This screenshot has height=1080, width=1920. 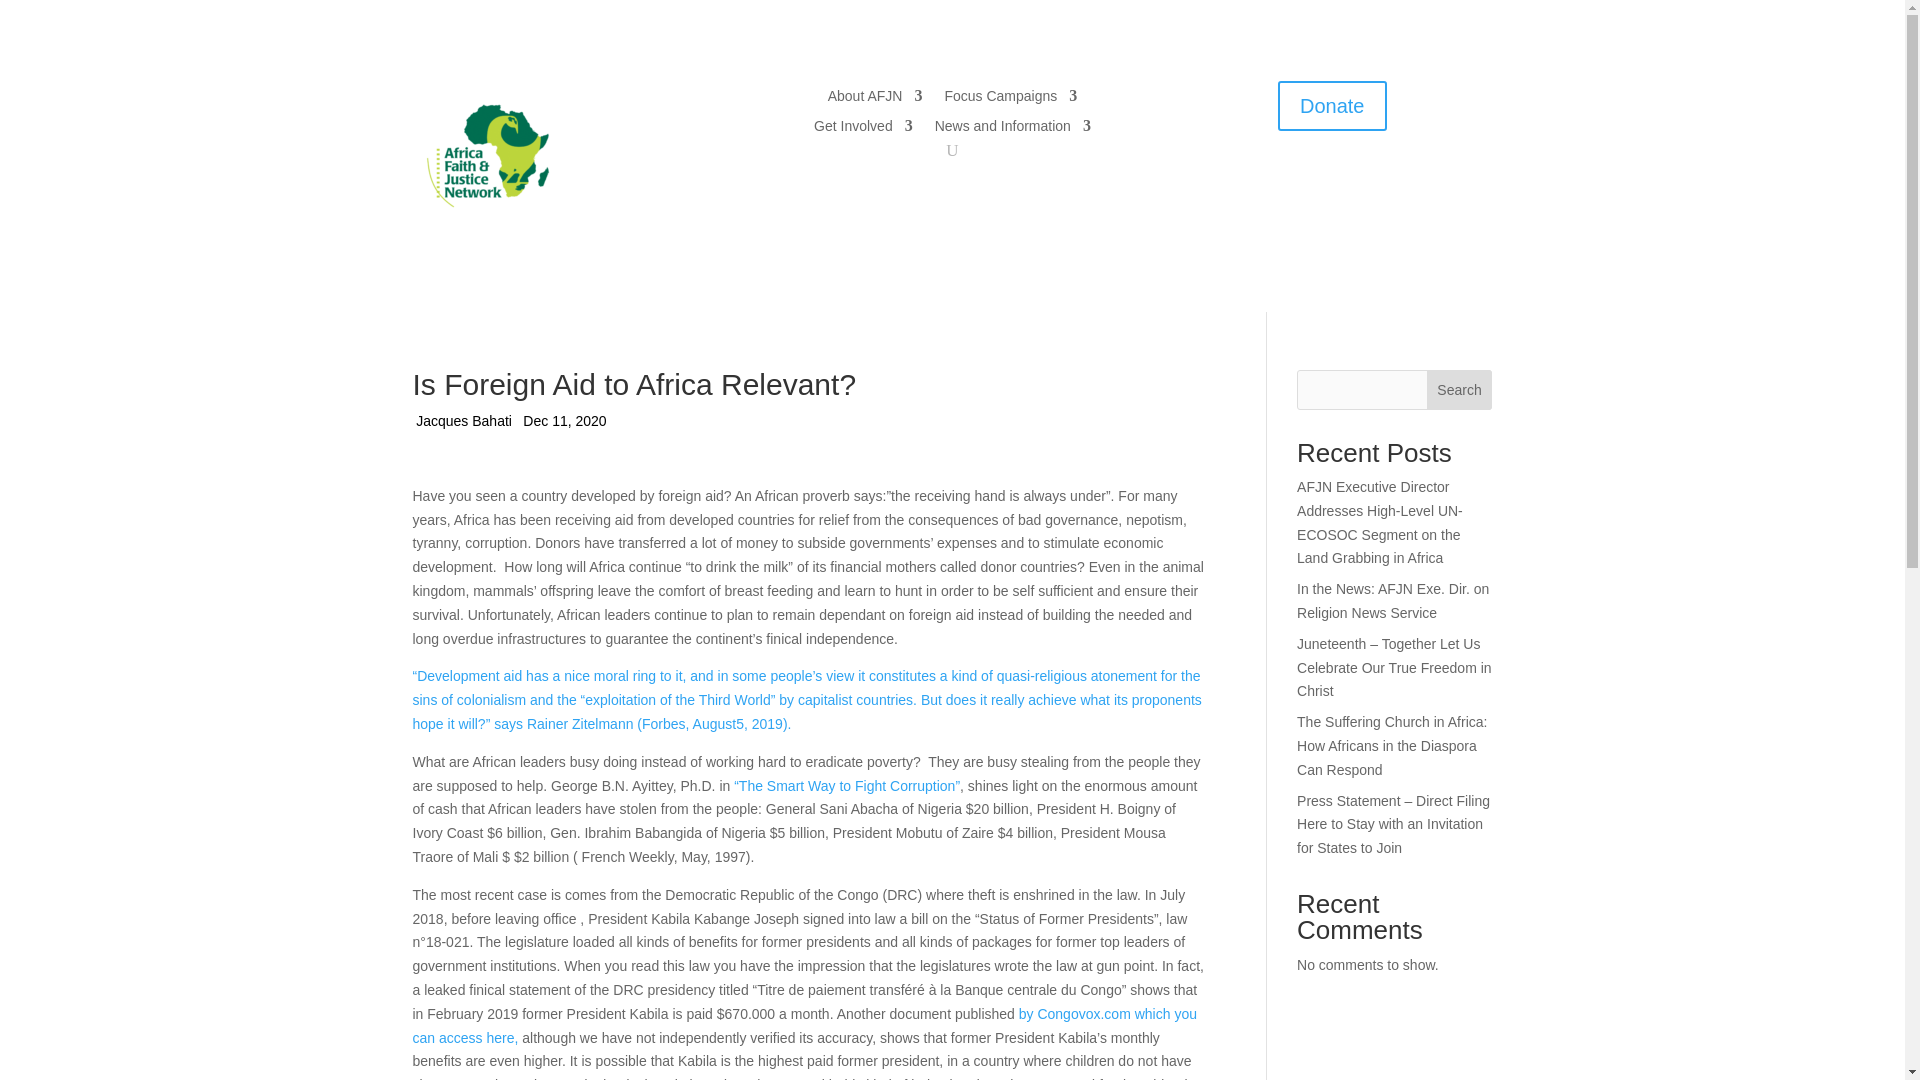 I want to click on News and Information, so click(x=1012, y=130).